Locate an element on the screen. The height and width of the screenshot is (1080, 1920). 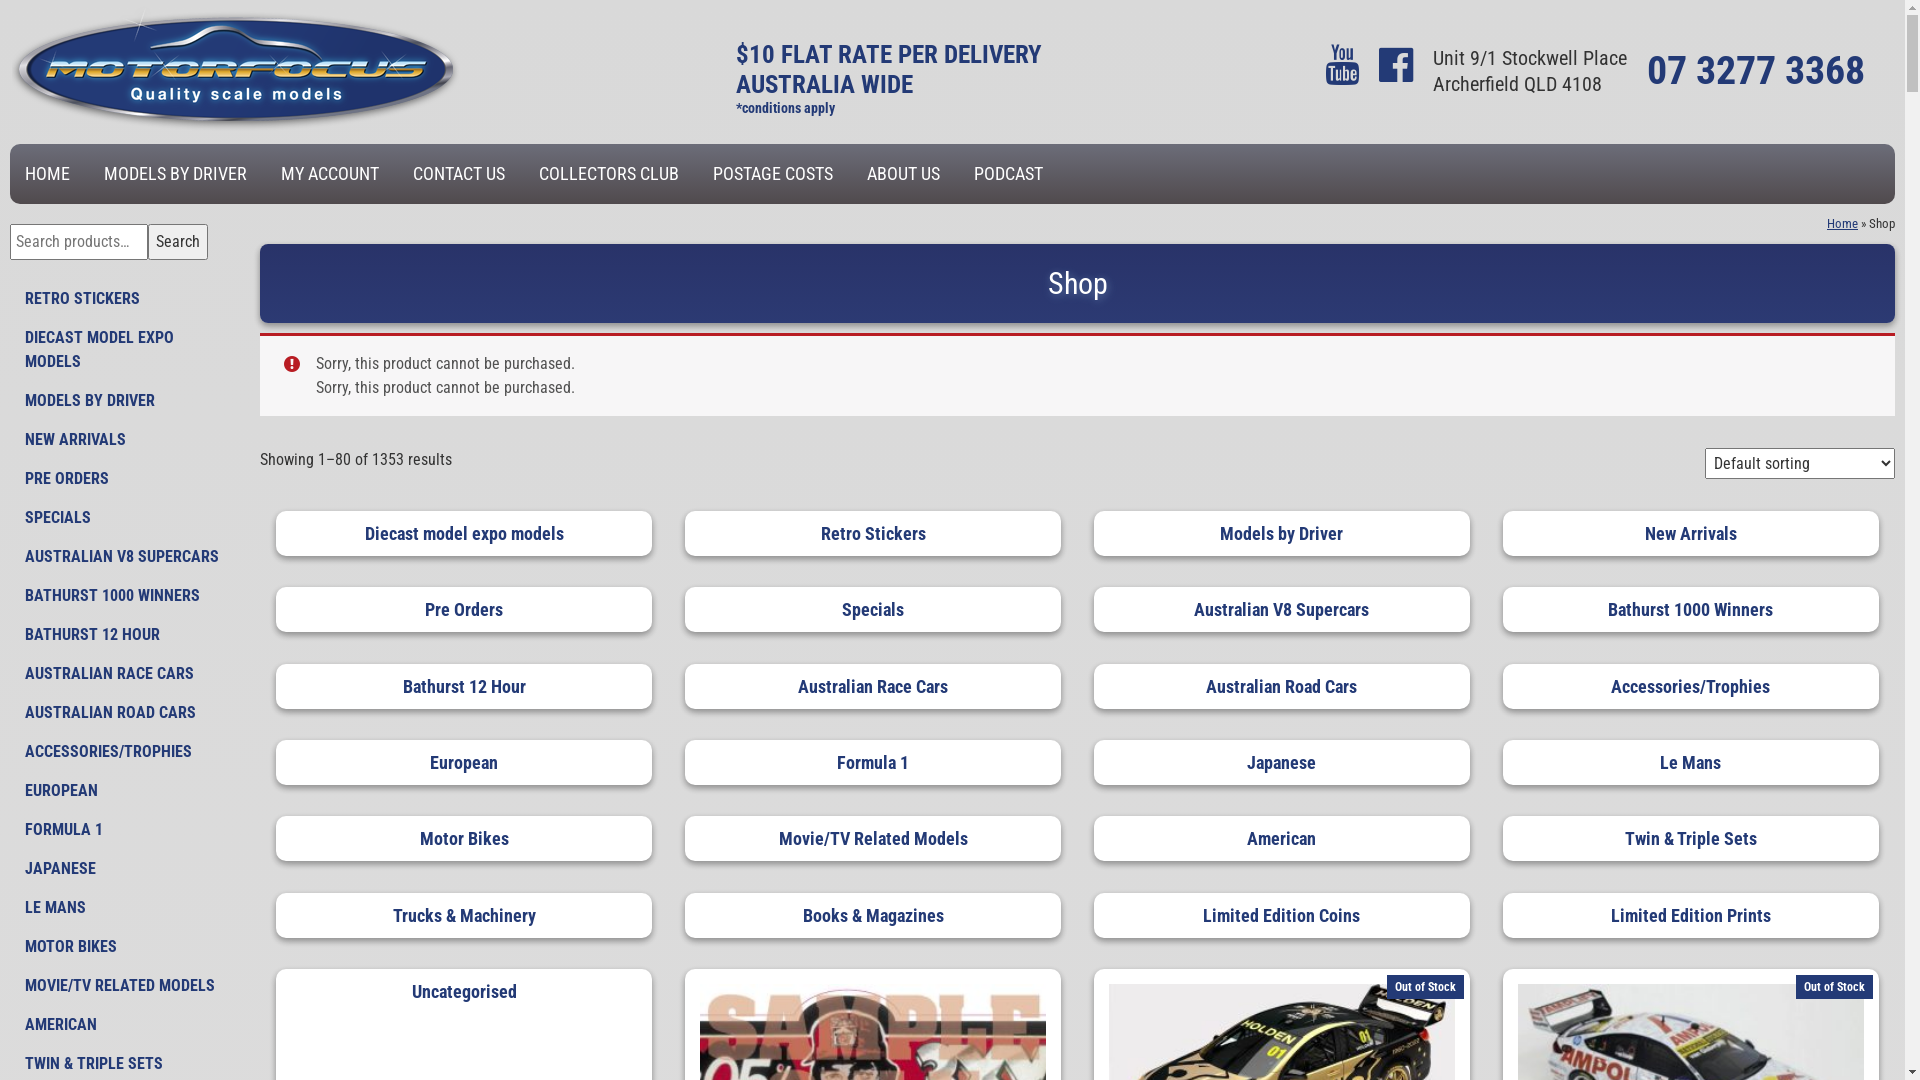
HOME is located at coordinates (48, 174).